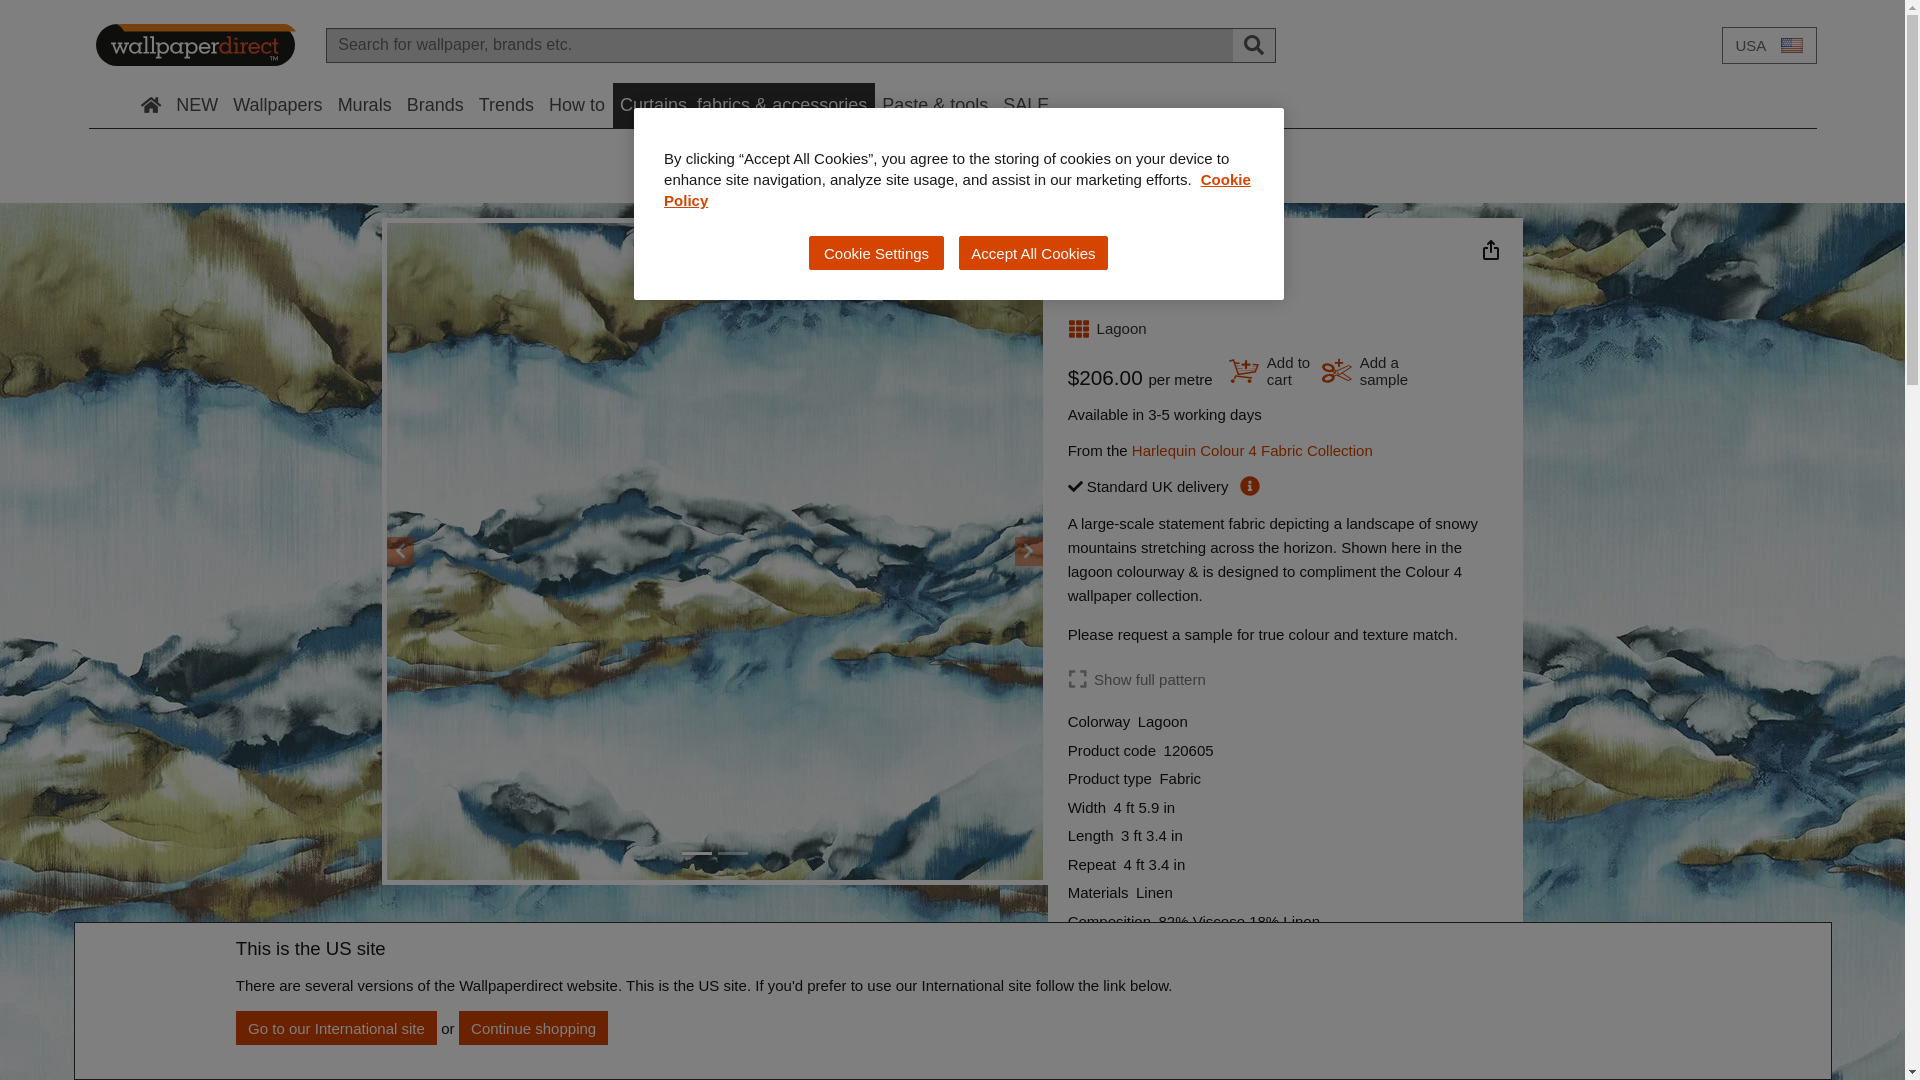  Describe the element at coordinates (197, 106) in the screenshot. I see `NEW` at that location.